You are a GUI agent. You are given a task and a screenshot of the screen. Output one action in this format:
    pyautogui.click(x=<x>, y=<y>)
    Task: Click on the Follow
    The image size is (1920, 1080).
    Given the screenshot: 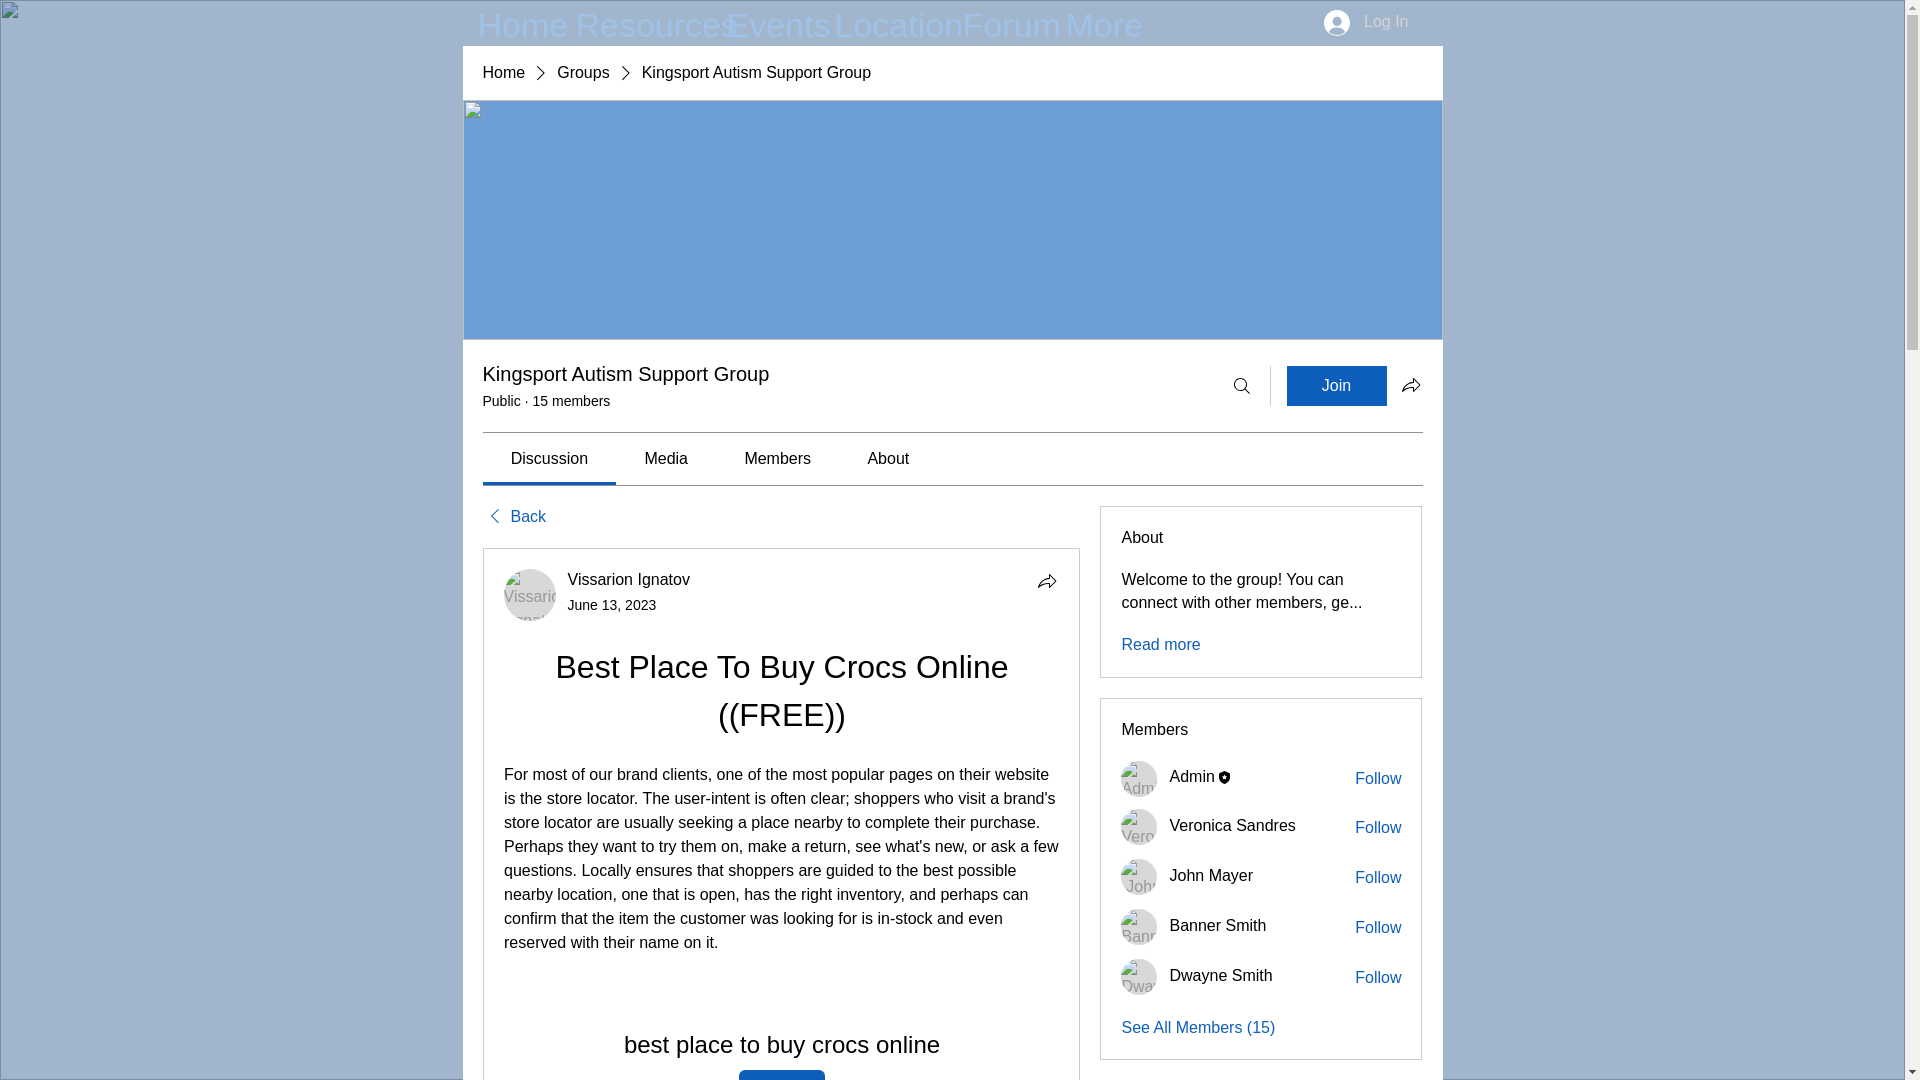 What is the action you would take?
    pyautogui.click(x=1378, y=828)
    